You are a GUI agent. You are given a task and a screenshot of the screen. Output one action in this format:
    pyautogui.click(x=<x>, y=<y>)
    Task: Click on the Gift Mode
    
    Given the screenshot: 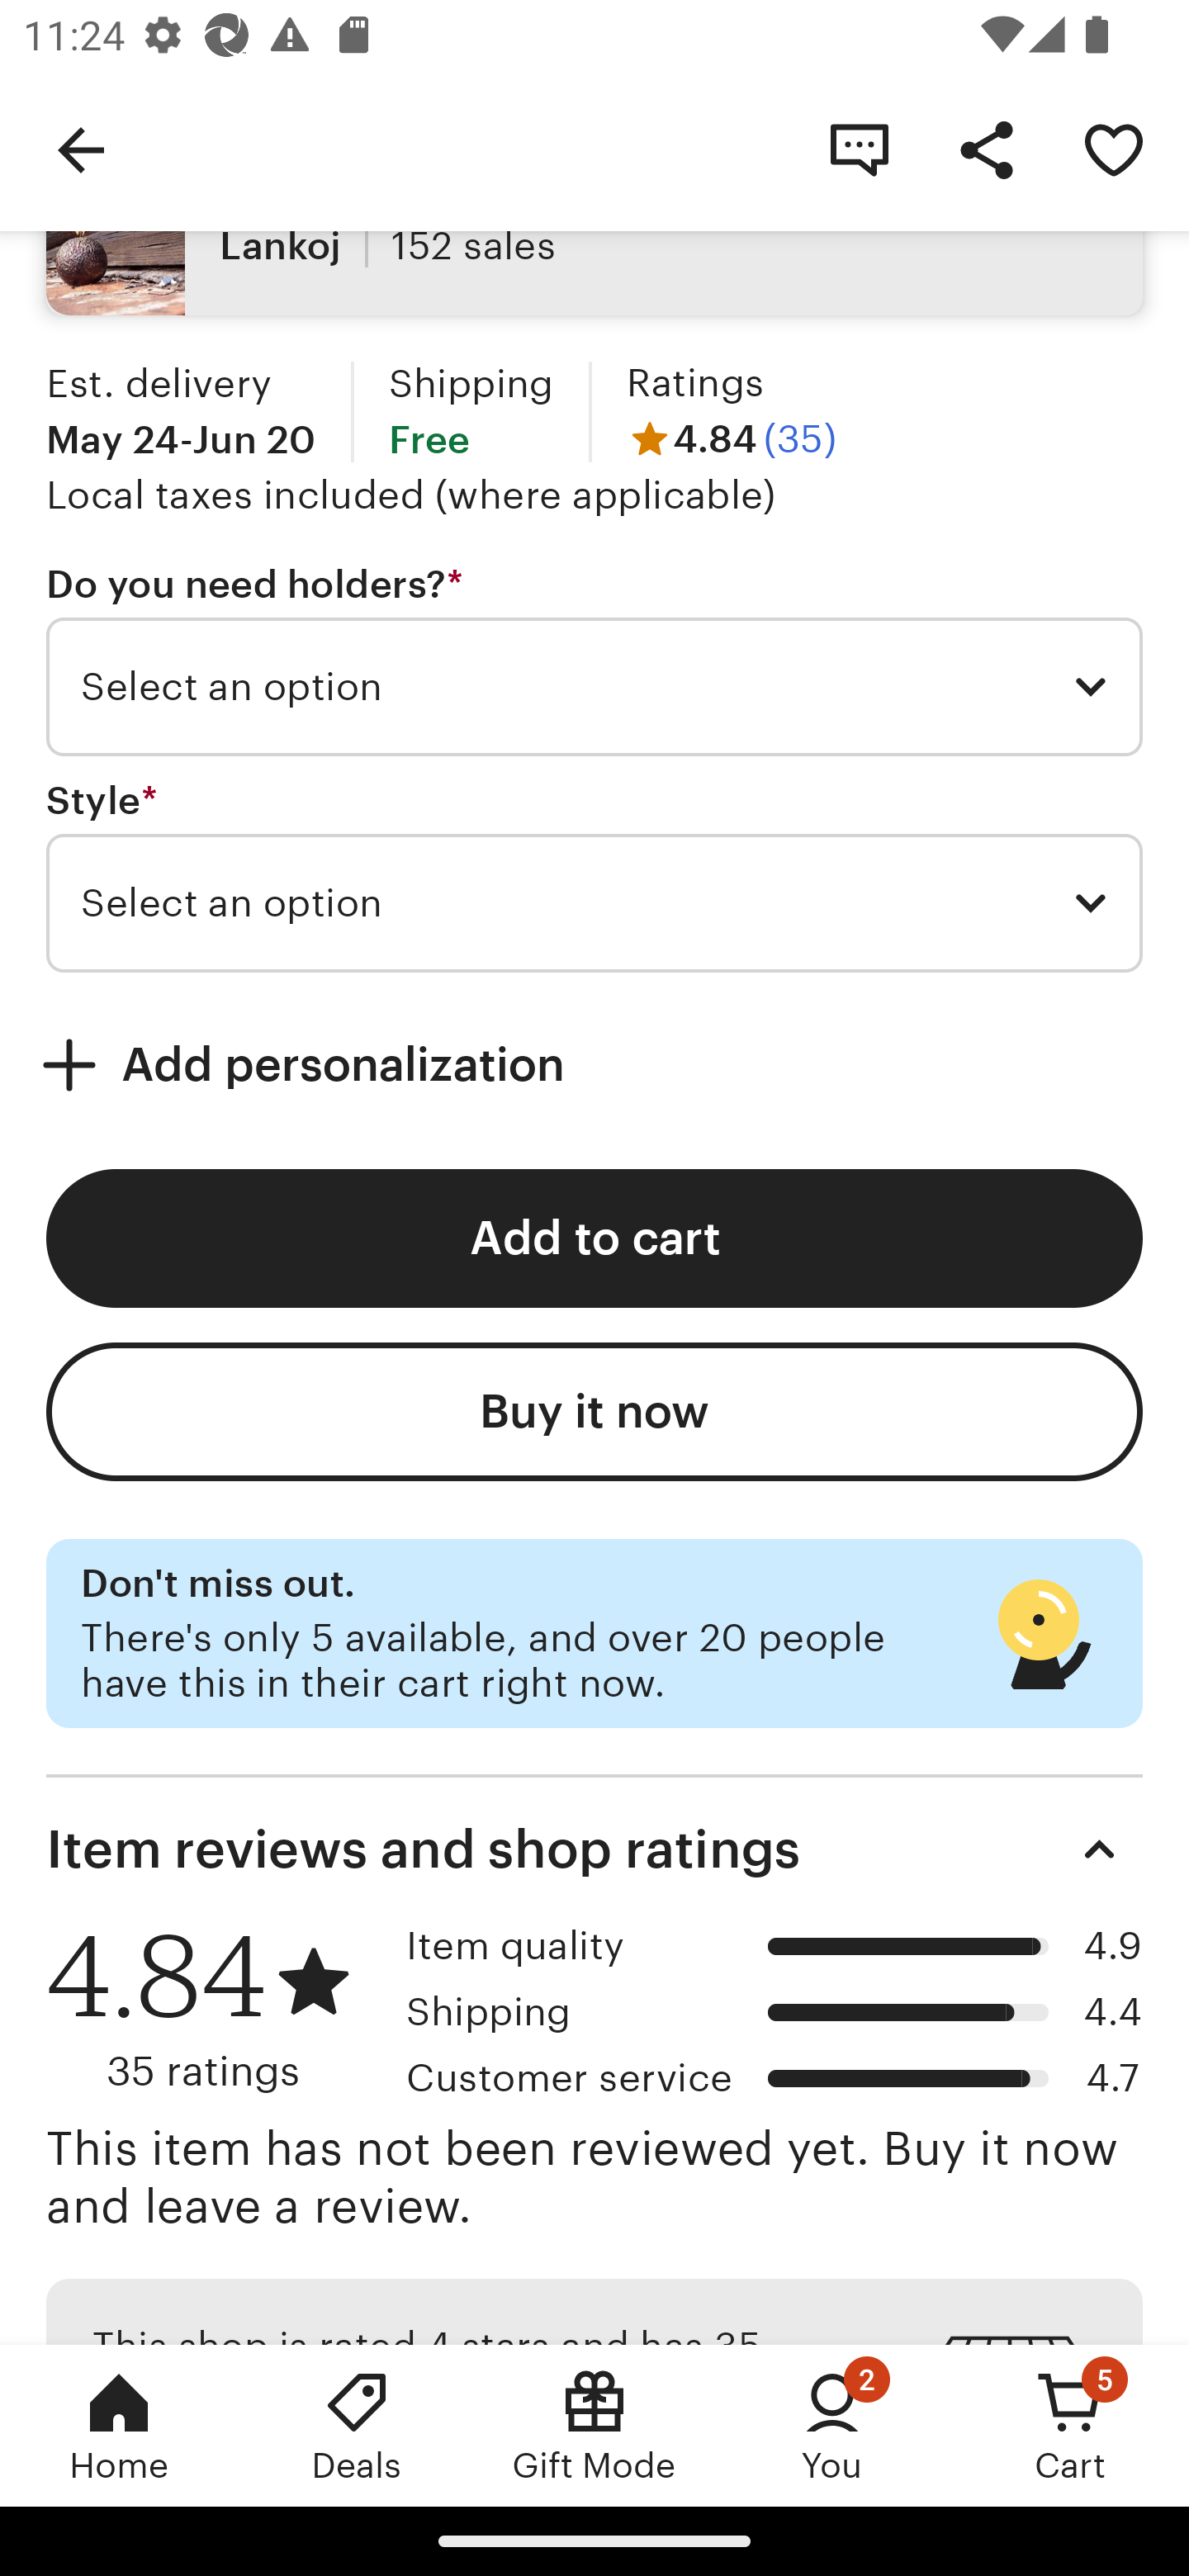 What is the action you would take?
    pyautogui.click(x=594, y=2425)
    